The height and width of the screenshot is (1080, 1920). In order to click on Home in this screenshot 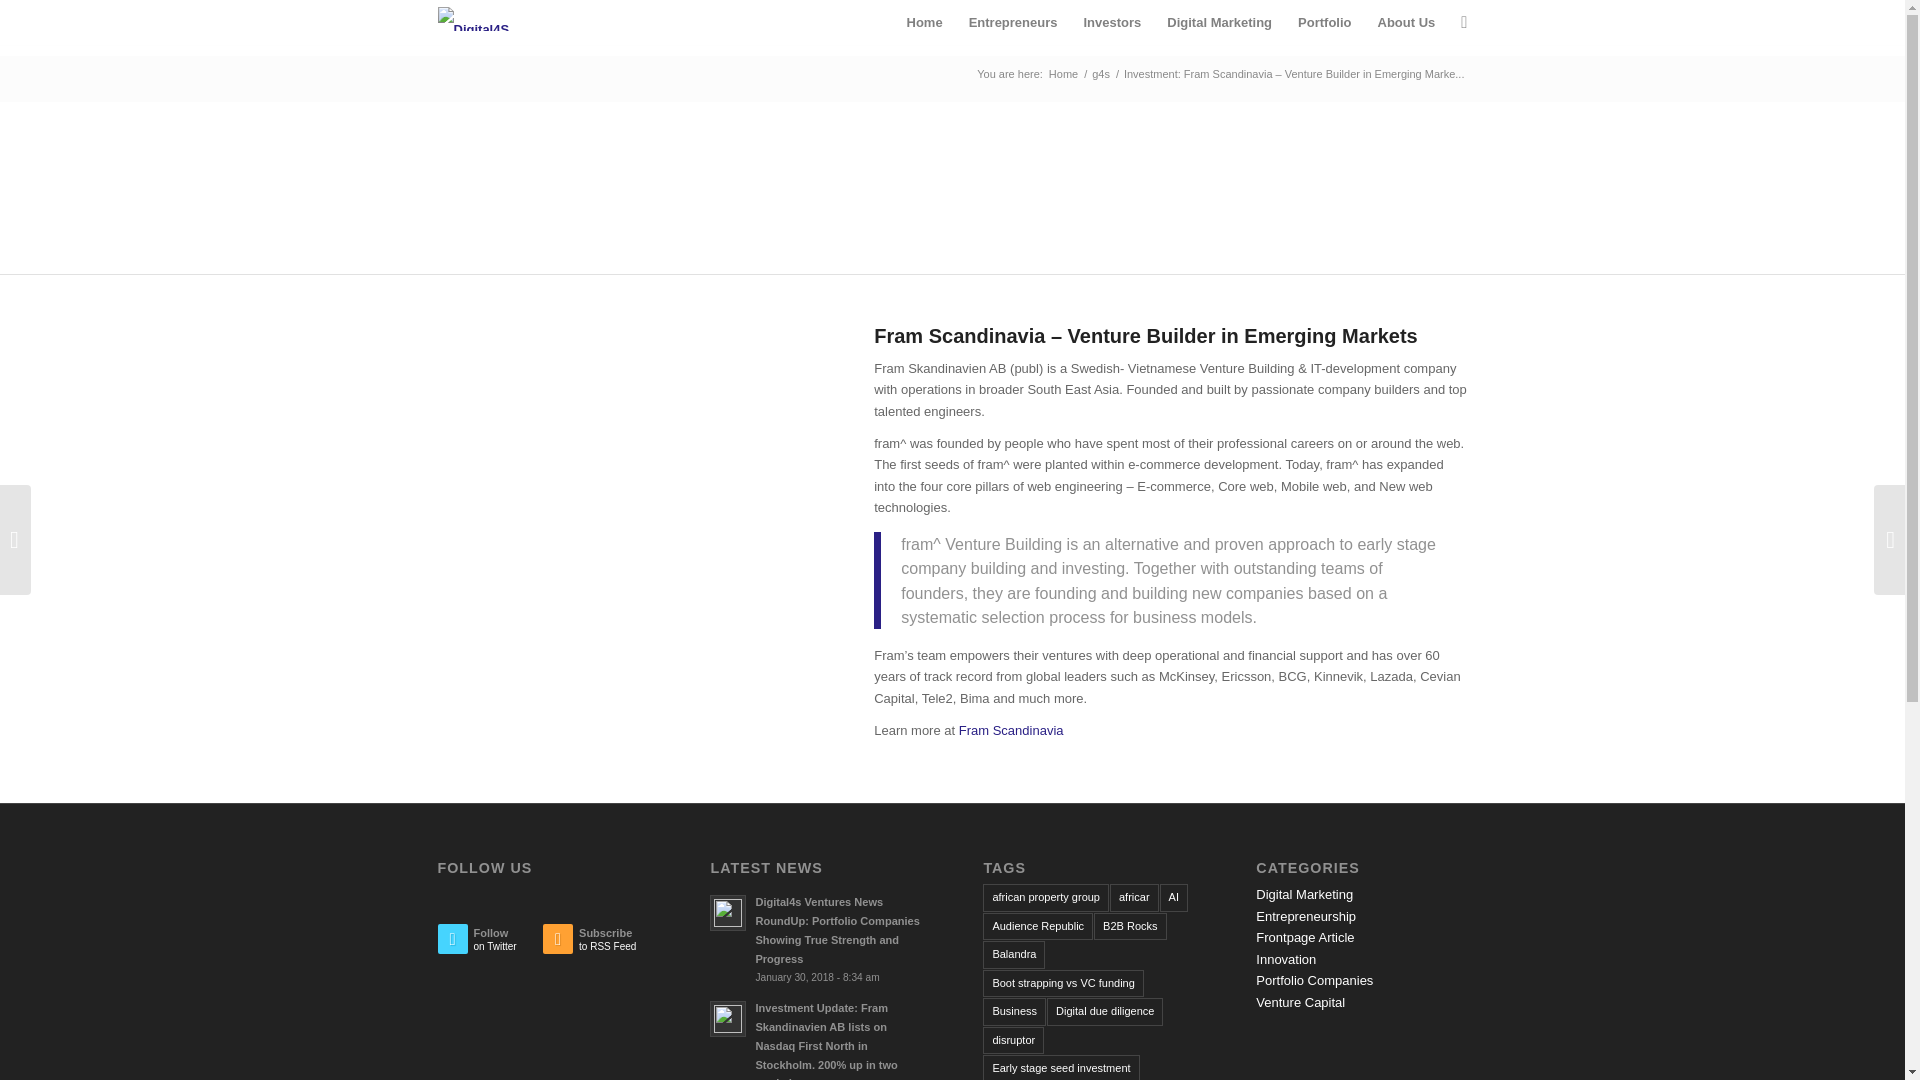, I will do `click(1063, 74)`.